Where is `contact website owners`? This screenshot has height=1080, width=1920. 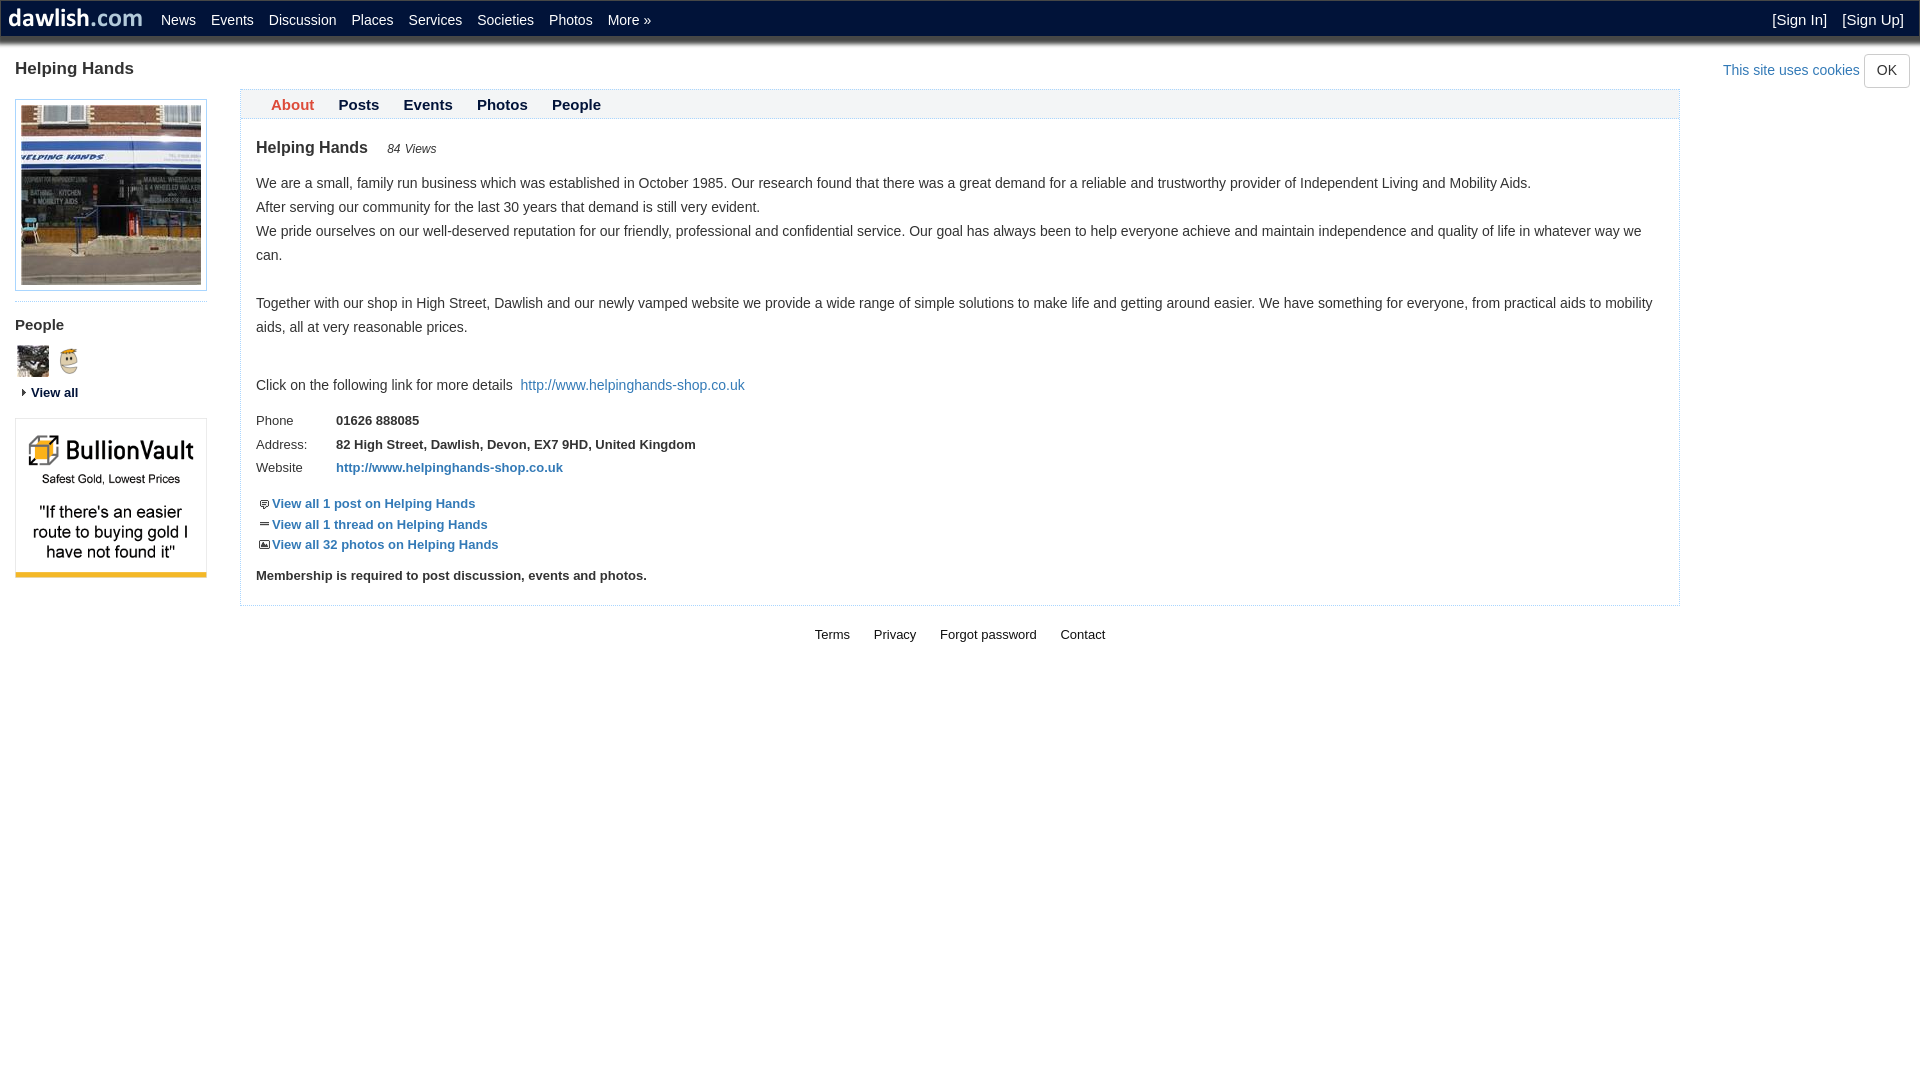 contact website owners is located at coordinates (1082, 634).